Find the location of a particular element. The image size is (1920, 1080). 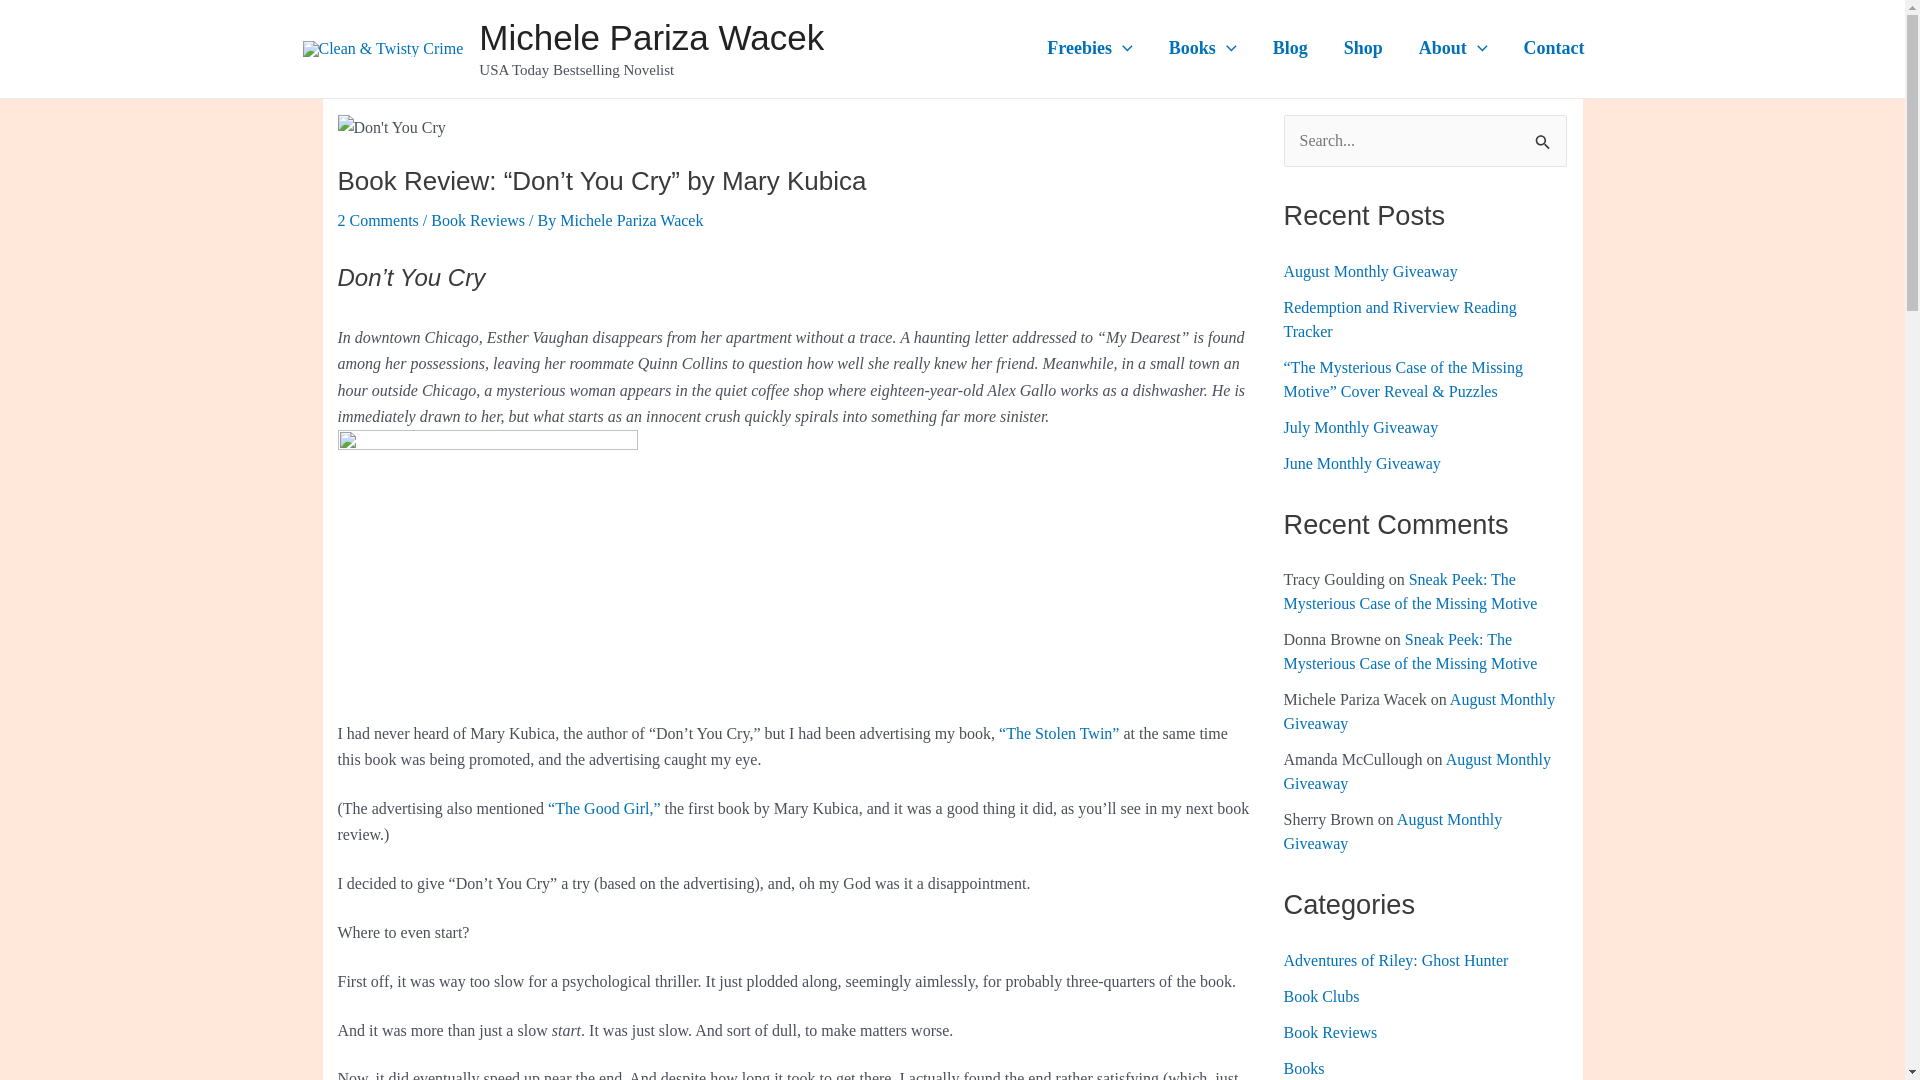

About is located at coordinates (1453, 48).